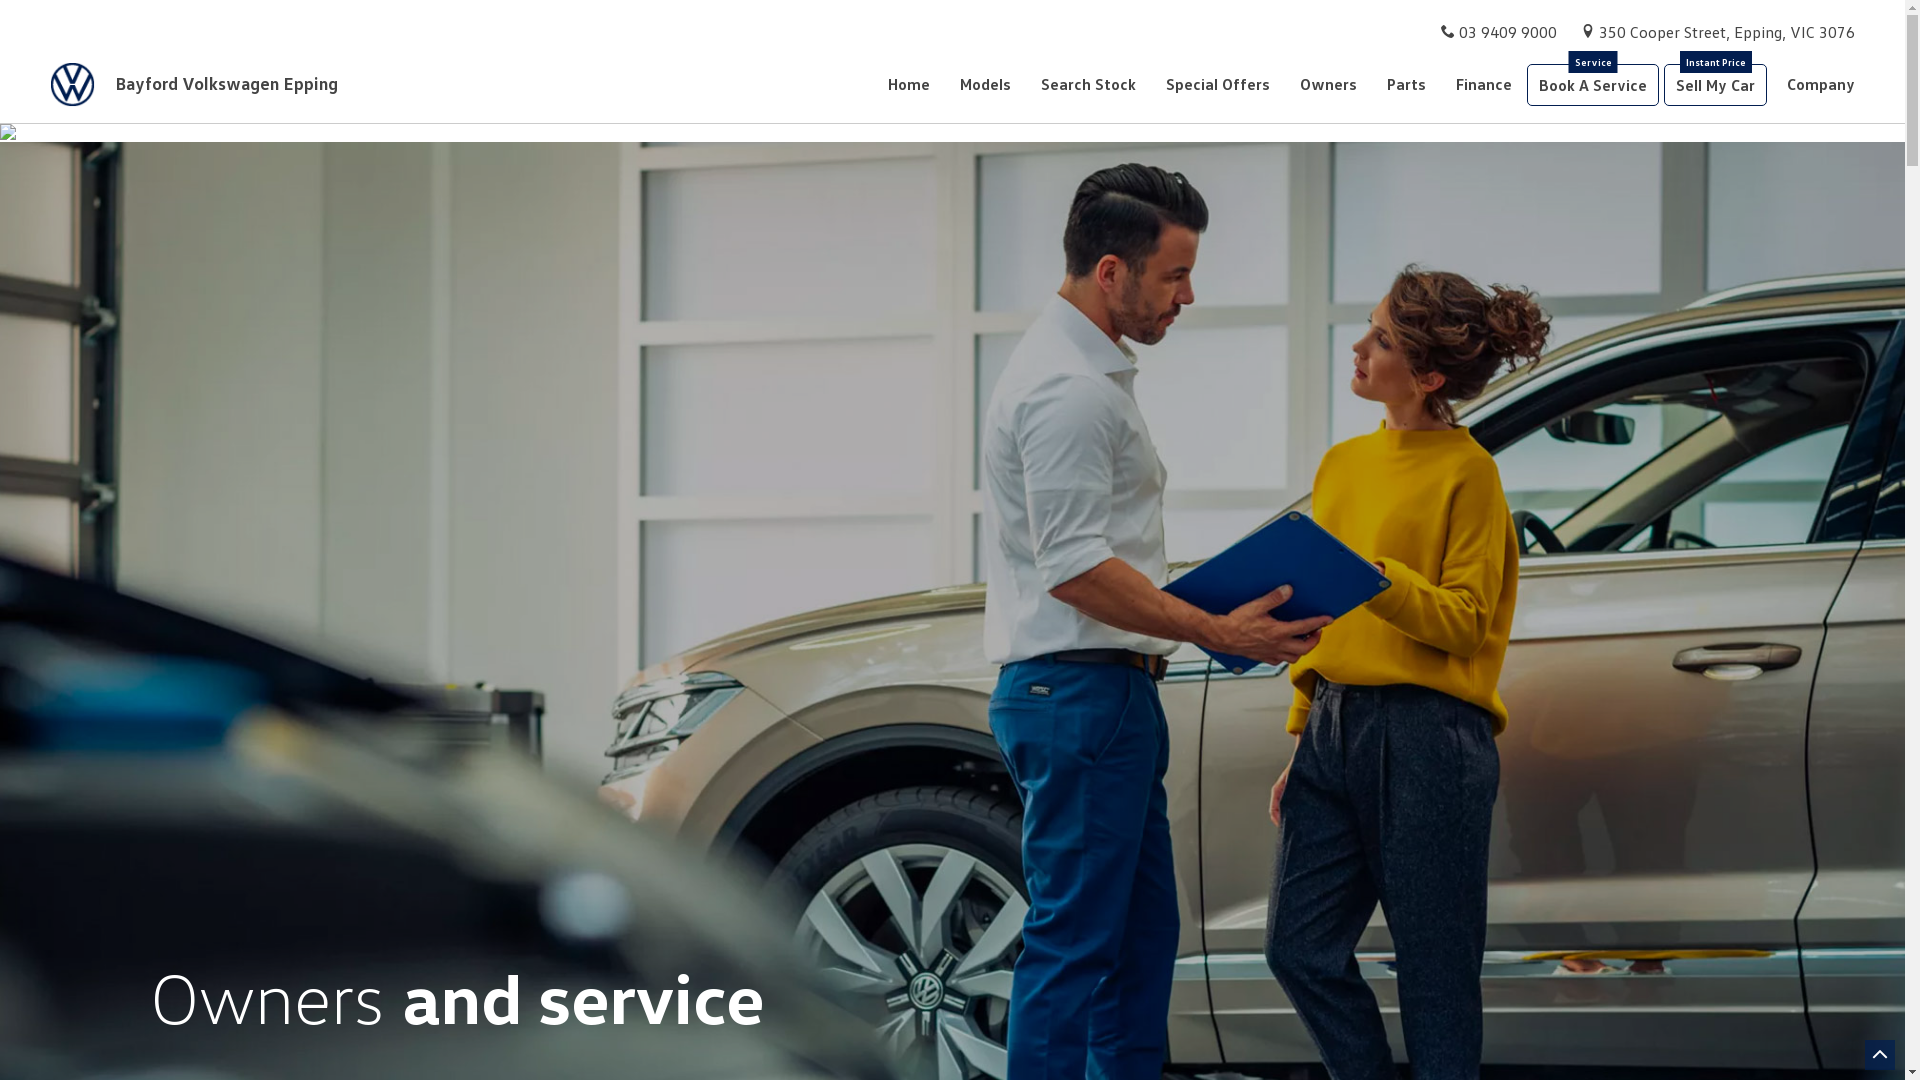 This screenshot has height=1080, width=1920. What do you see at coordinates (204, 84) in the screenshot?
I see `Bayford Volkswagen Epping` at bounding box center [204, 84].